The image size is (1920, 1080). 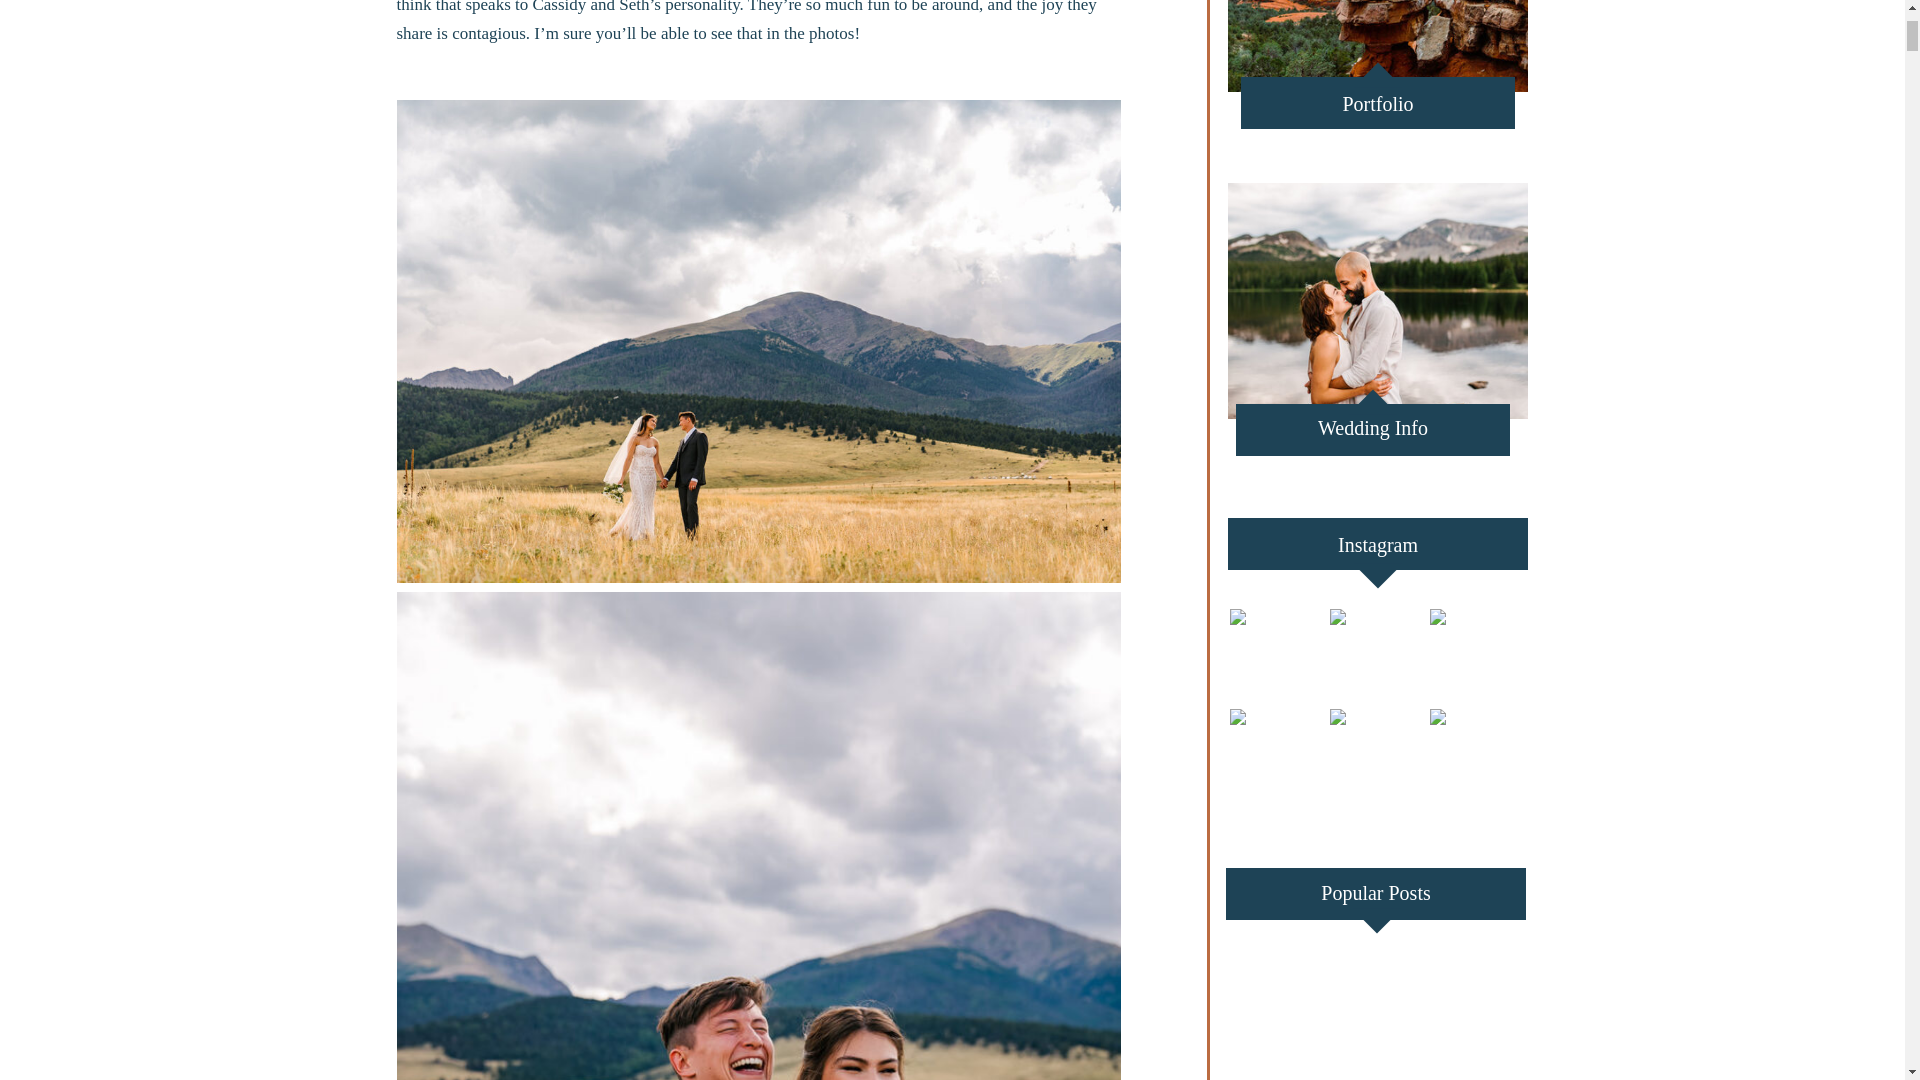 What do you see at coordinates (1378, 102) in the screenshot?
I see `Portfolio` at bounding box center [1378, 102].